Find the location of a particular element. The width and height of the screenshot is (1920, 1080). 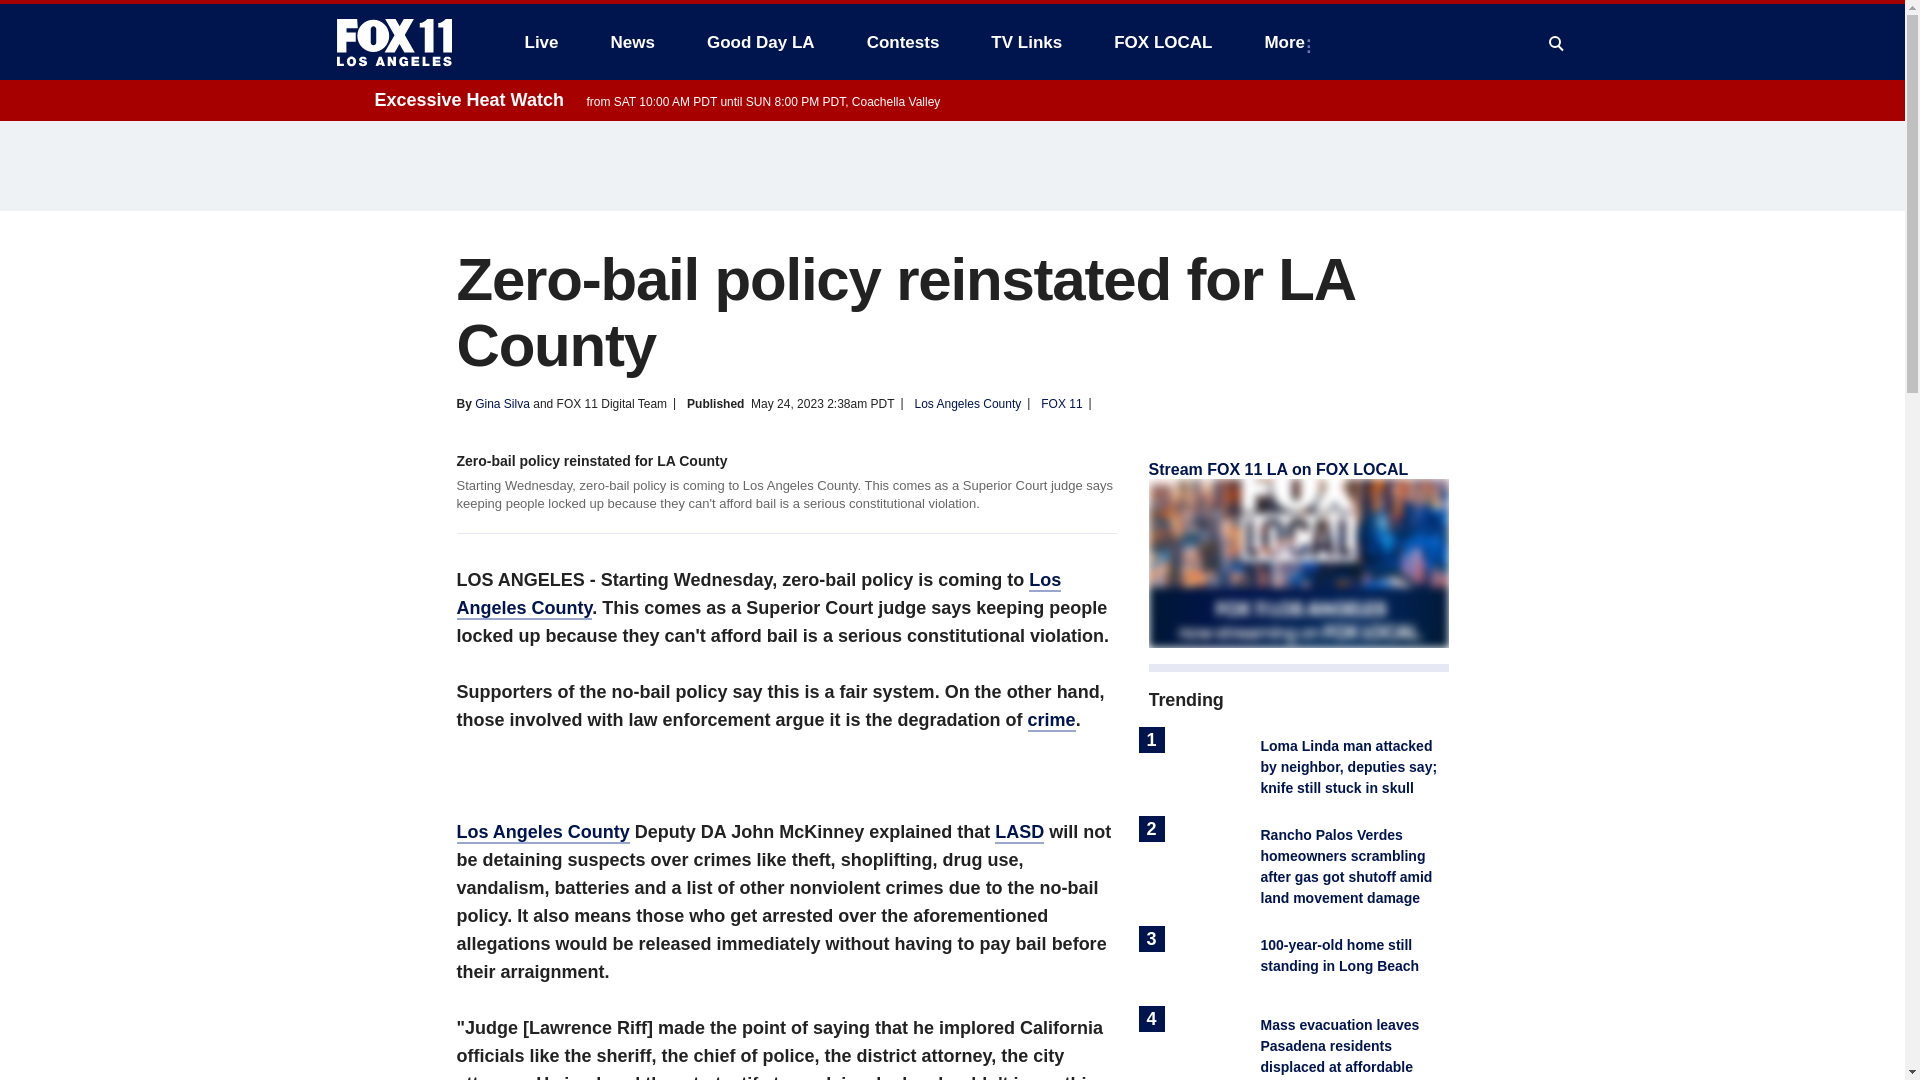

TV Links is located at coordinates (1026, 42).